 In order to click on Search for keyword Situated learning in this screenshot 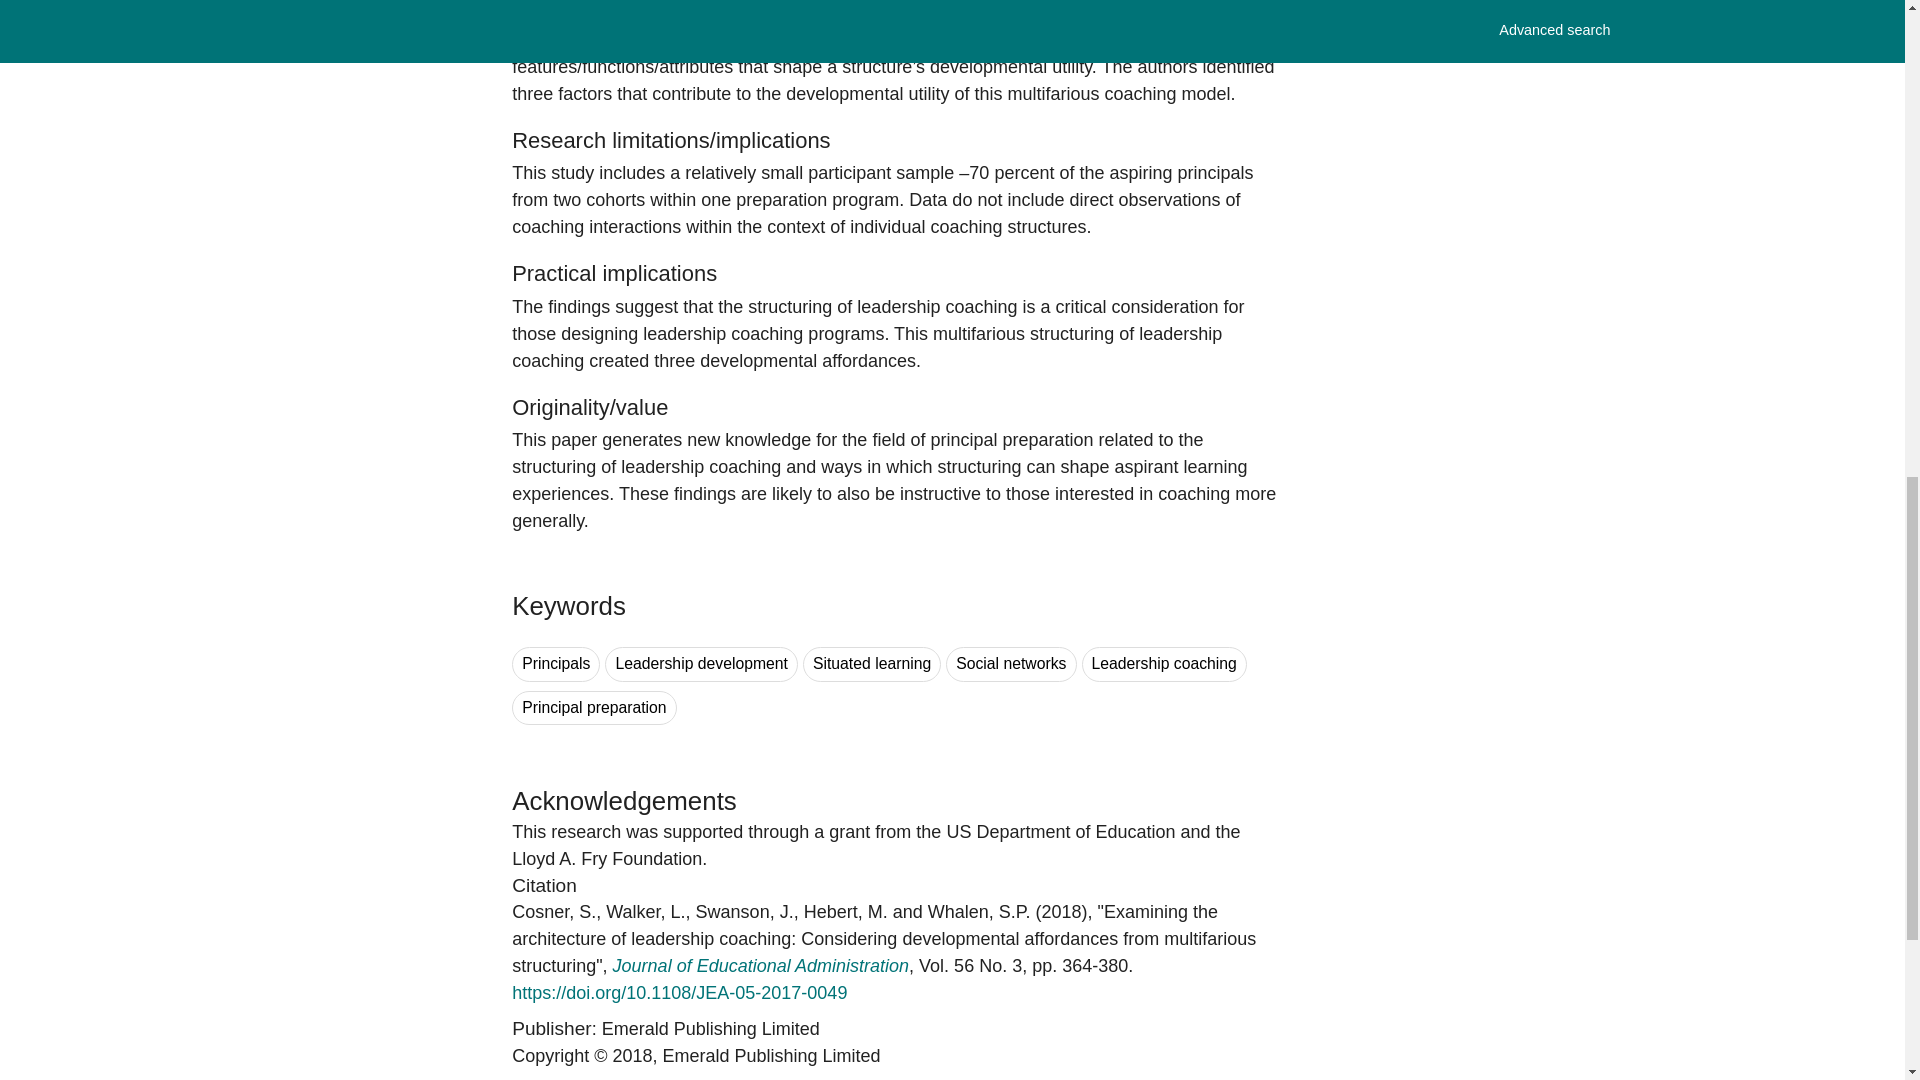, I will do `click(871, 664)`.